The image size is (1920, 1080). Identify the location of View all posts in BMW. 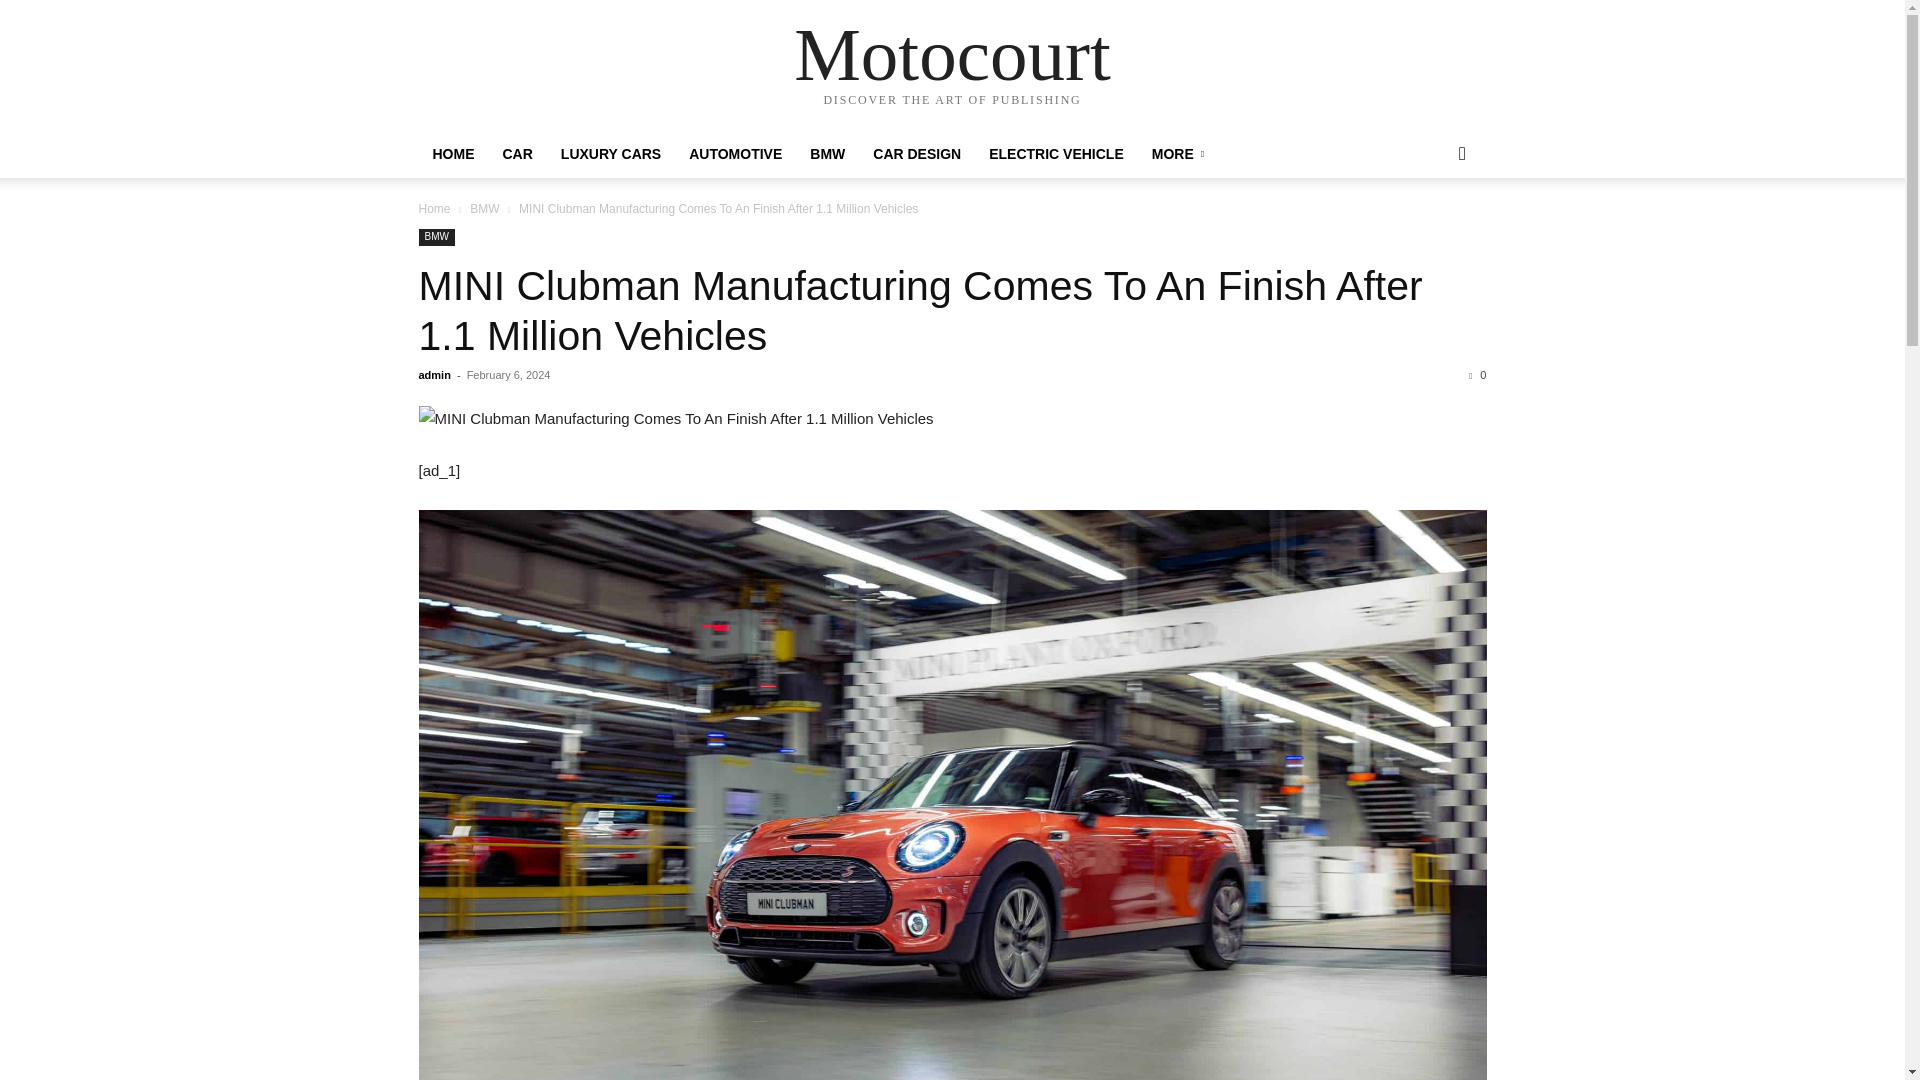
(484, 208).